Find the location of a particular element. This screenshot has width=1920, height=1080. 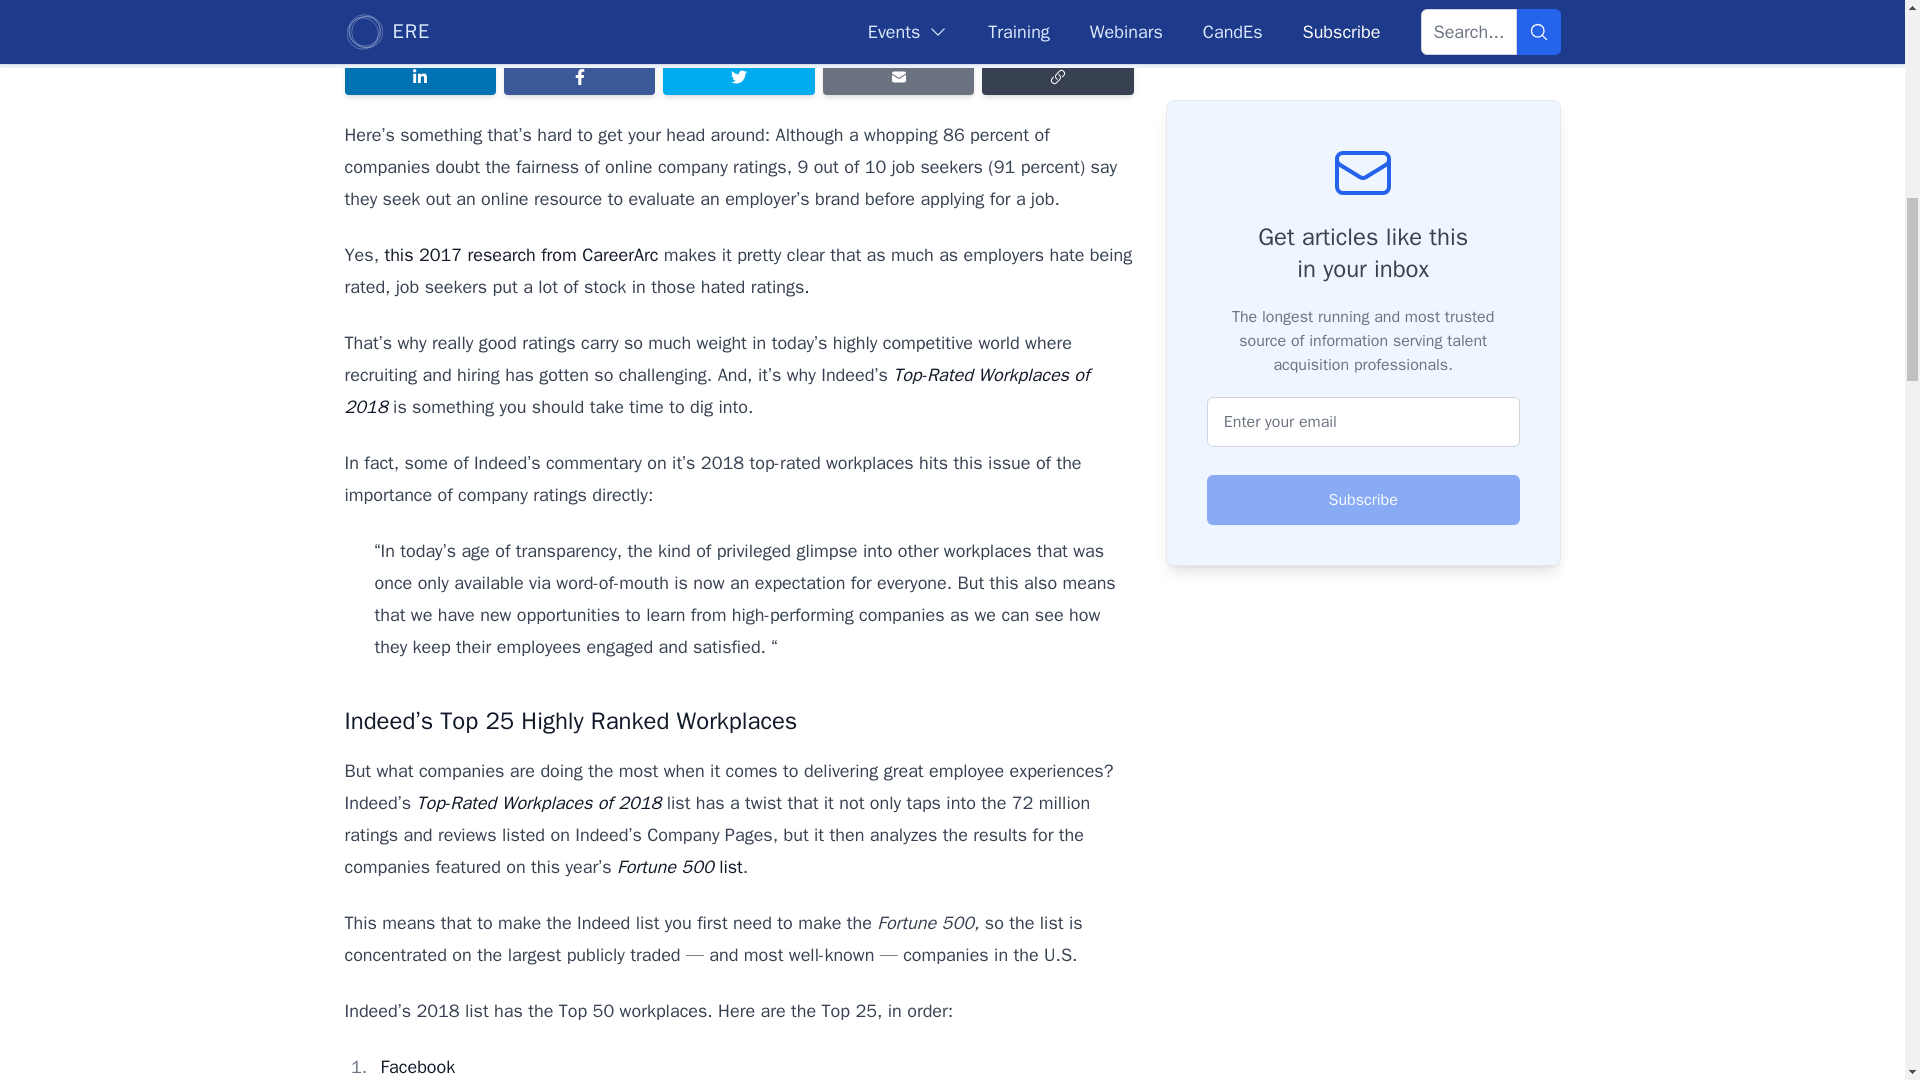

Fortune 500 list is located at coordinates (680, 867).